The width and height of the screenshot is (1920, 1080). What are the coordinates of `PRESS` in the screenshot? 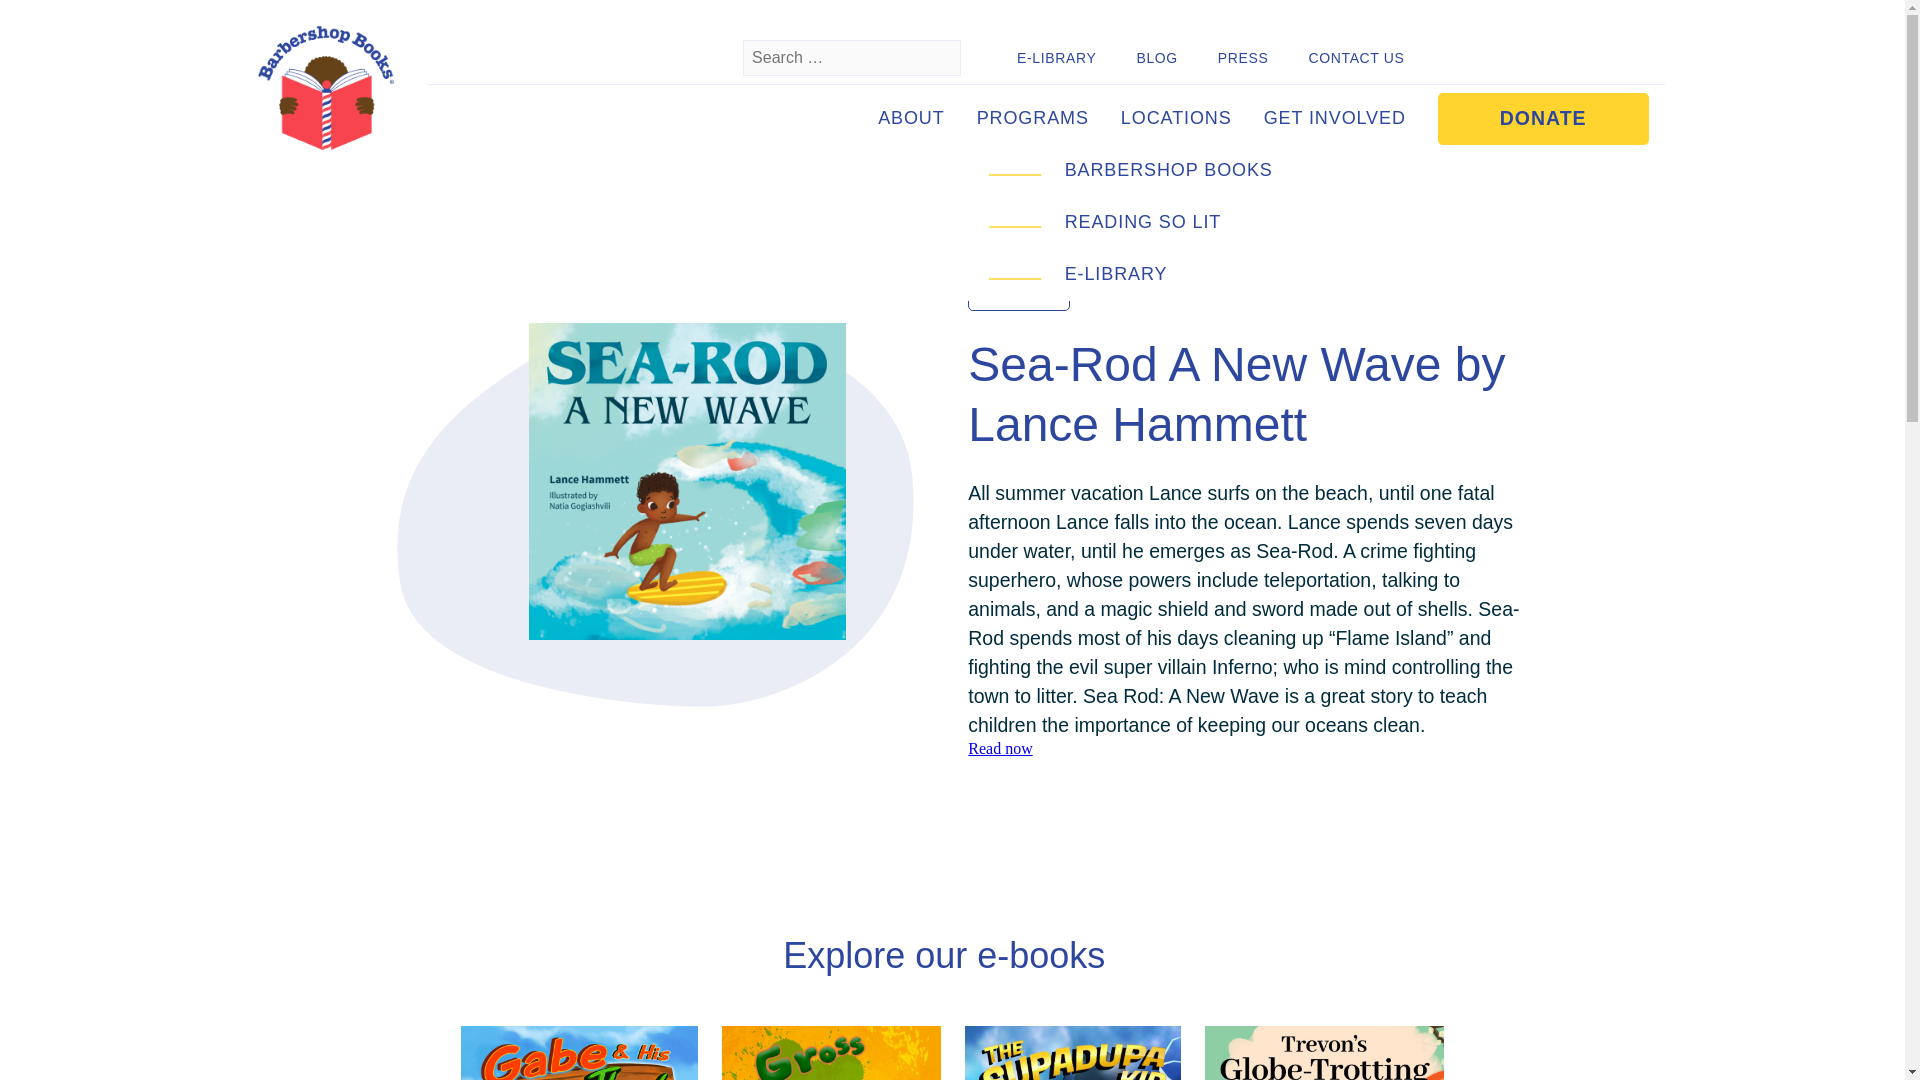 It's located at (1243, 58).